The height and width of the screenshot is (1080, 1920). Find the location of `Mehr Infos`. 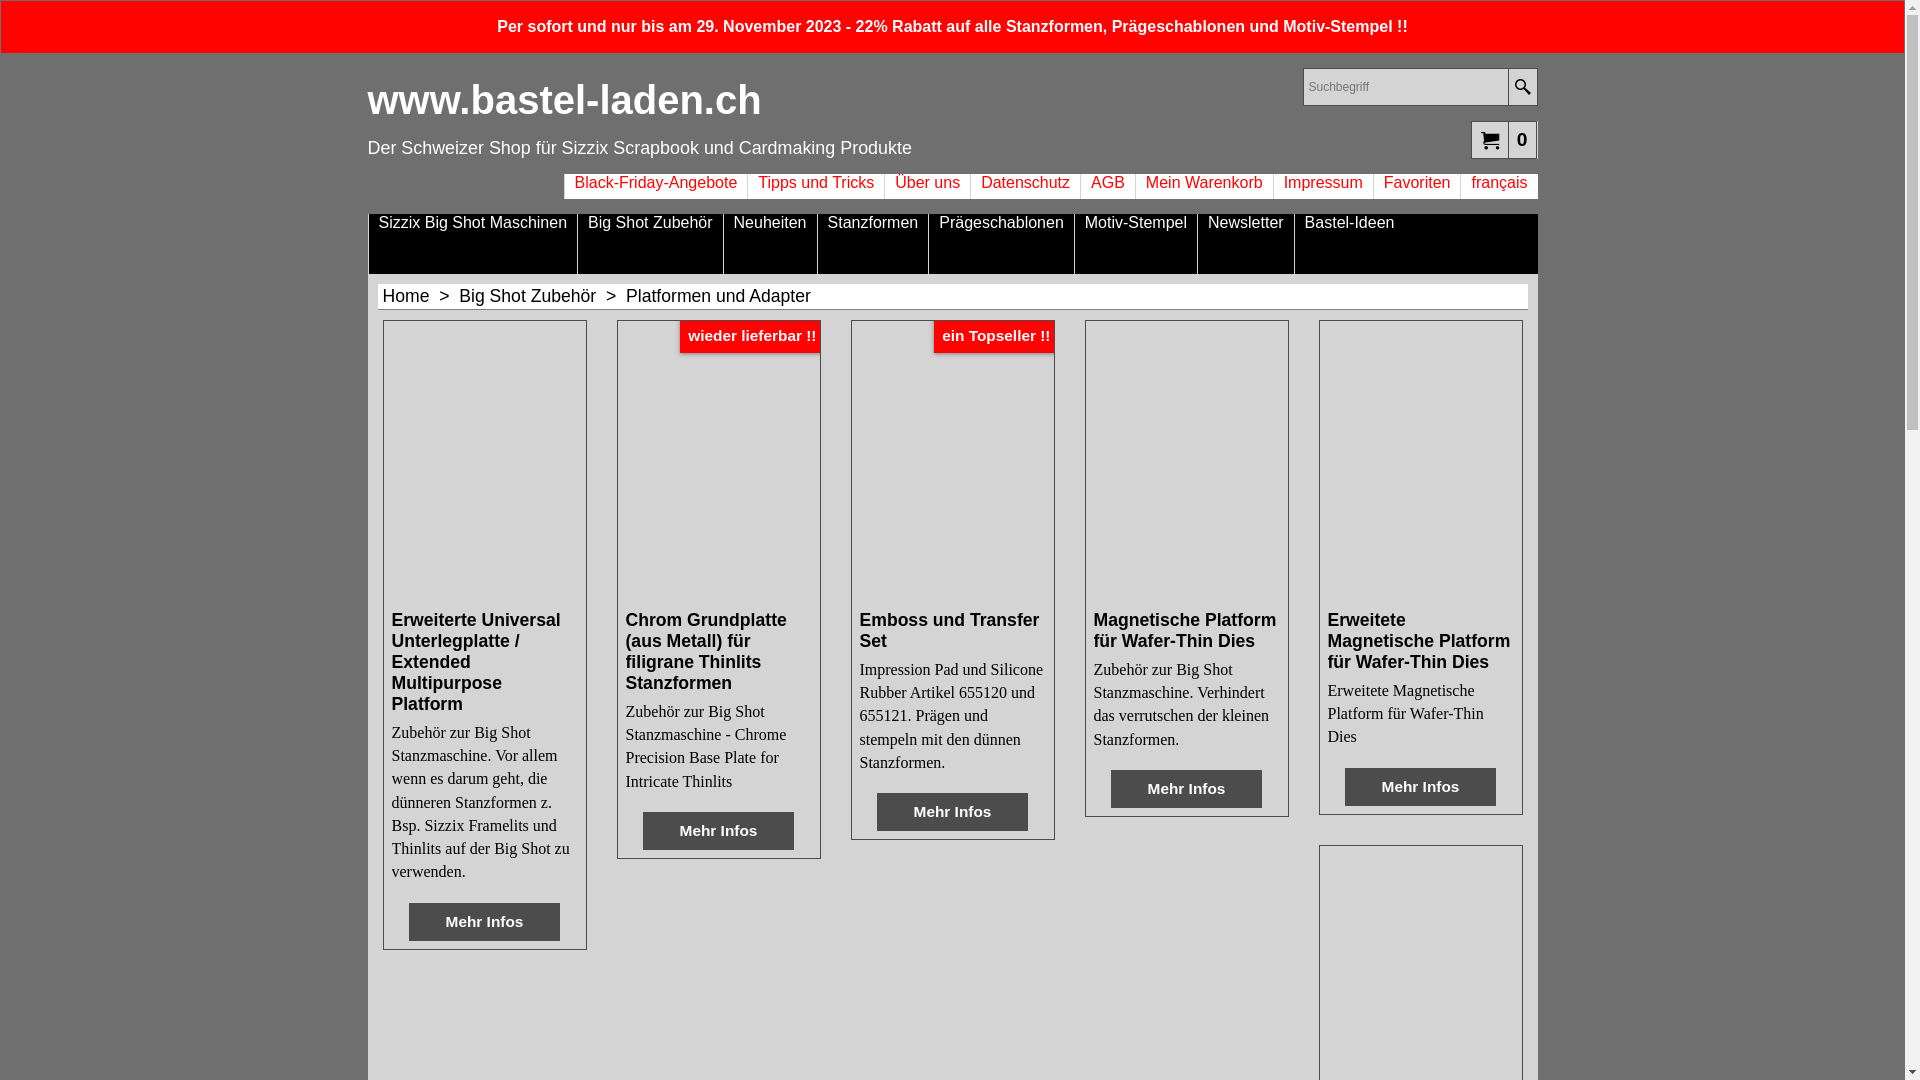

Mehr Infos is located at coordinates (953, 812).